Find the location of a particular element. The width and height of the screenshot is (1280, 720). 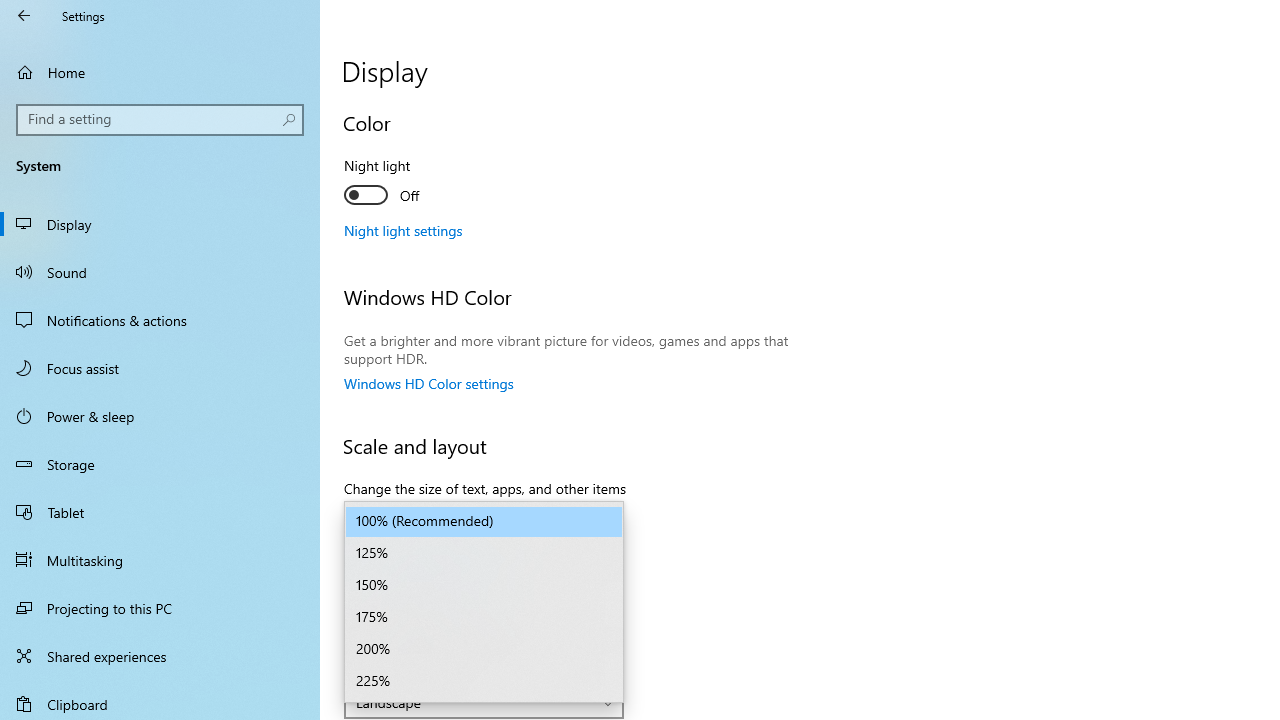

Night light is located at coordinates (418, 183).